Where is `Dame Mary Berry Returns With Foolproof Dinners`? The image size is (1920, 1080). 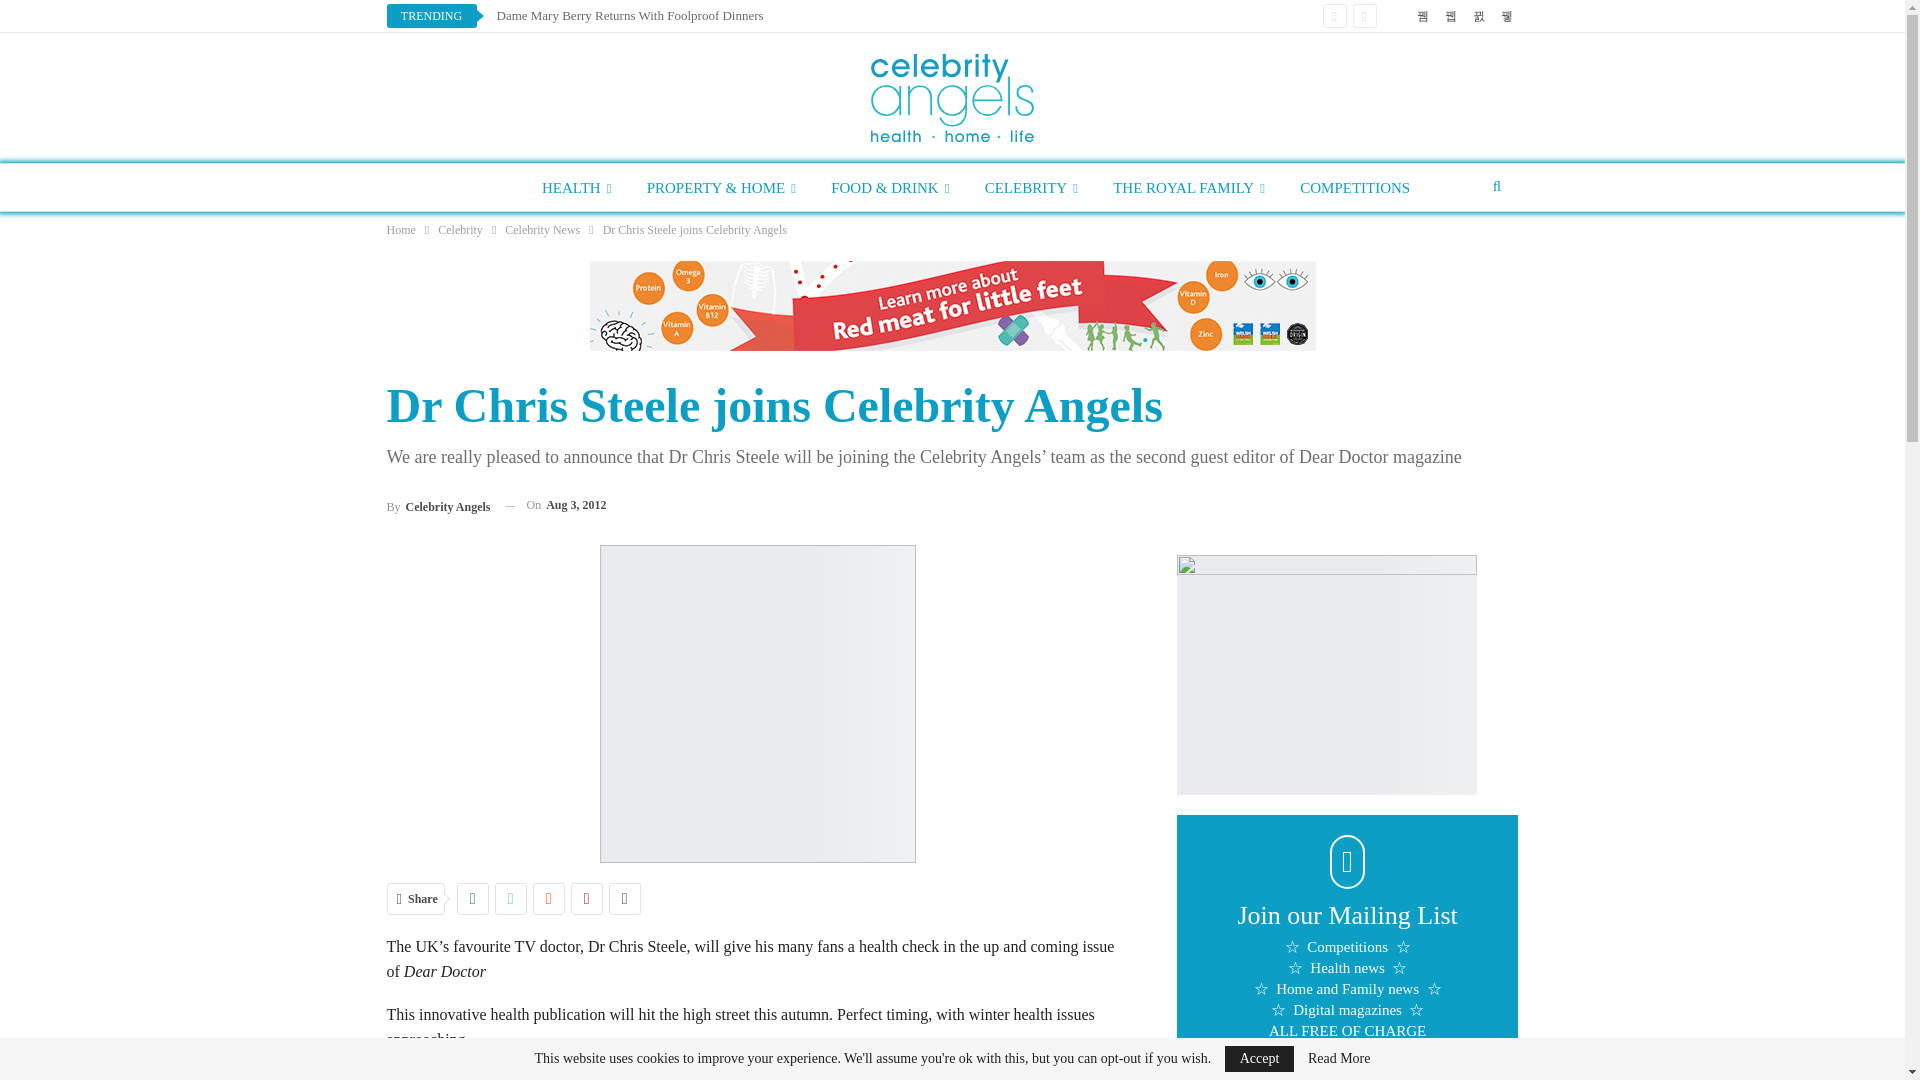 Dame Mary Berry Returns With Foolproof Dinners is located at coordinates (628, 14).